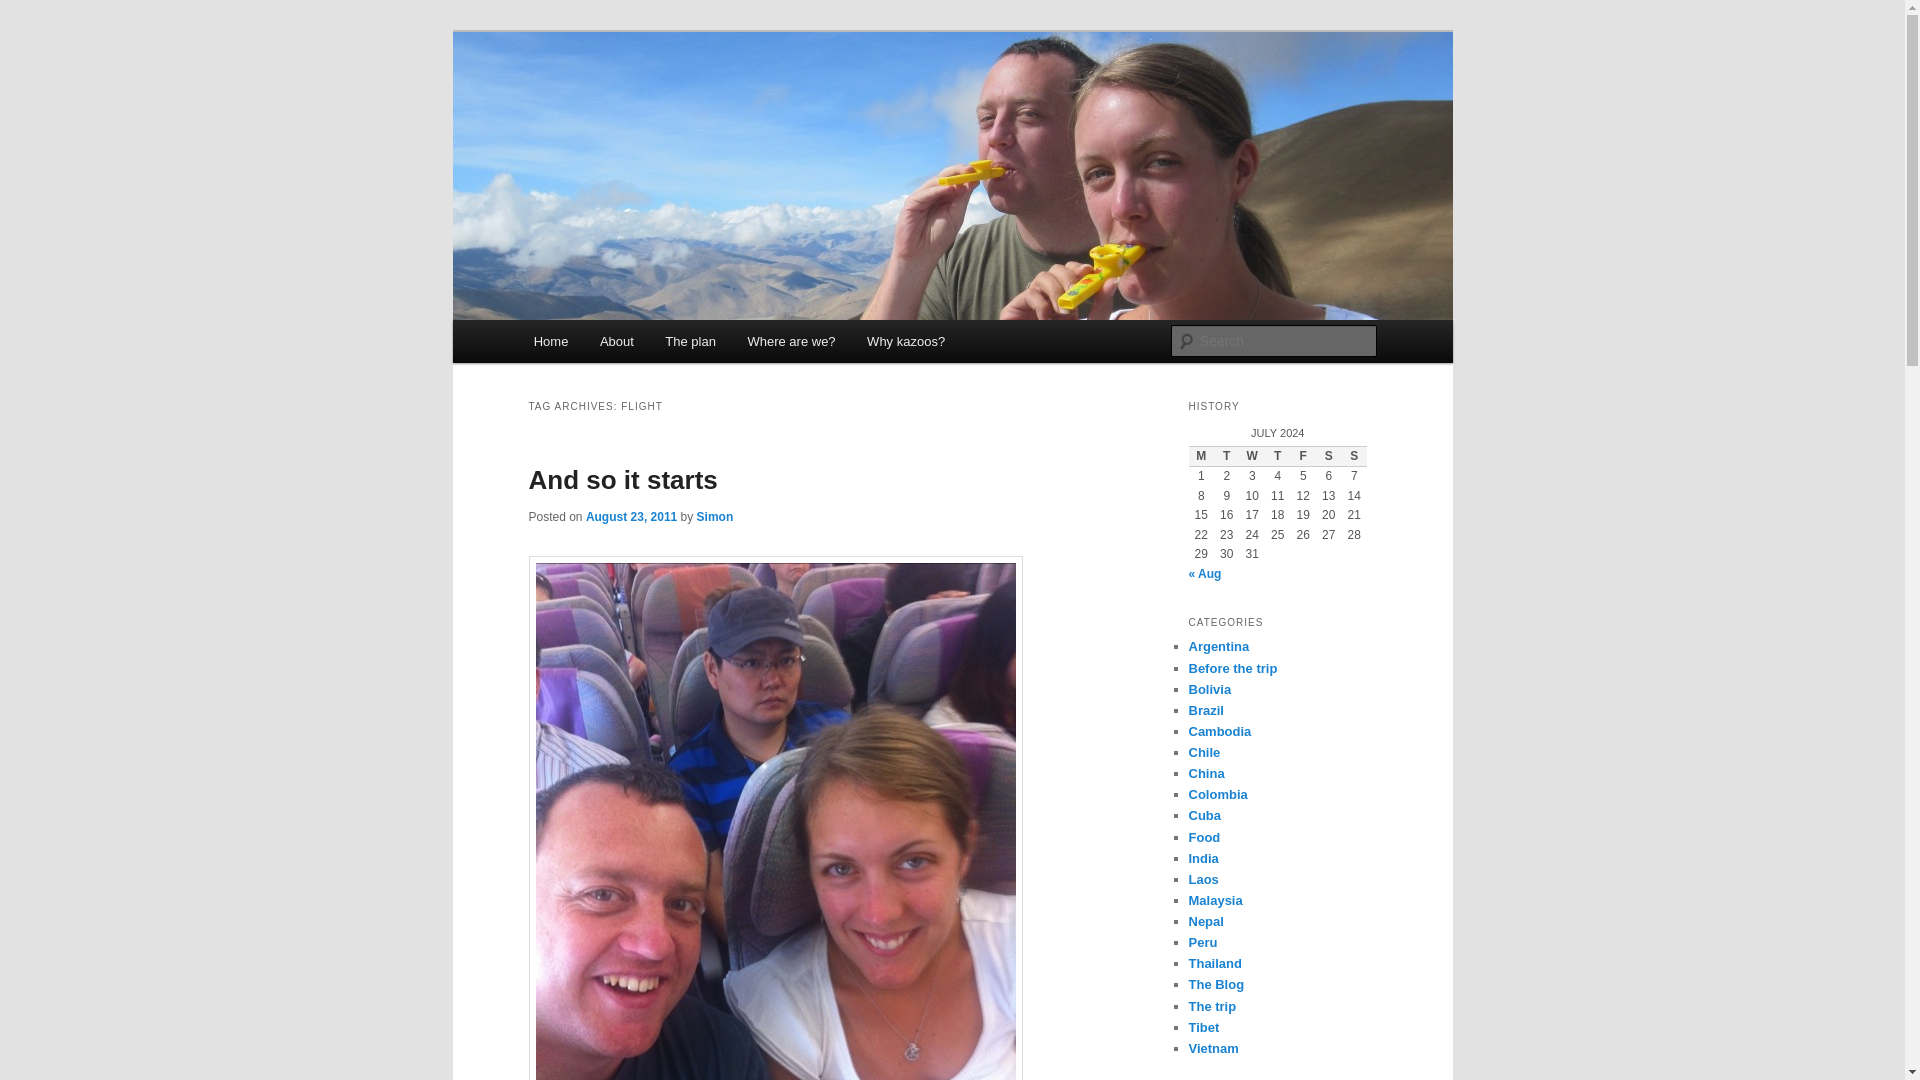  I want to click on Saturday, so click(1328, 456).